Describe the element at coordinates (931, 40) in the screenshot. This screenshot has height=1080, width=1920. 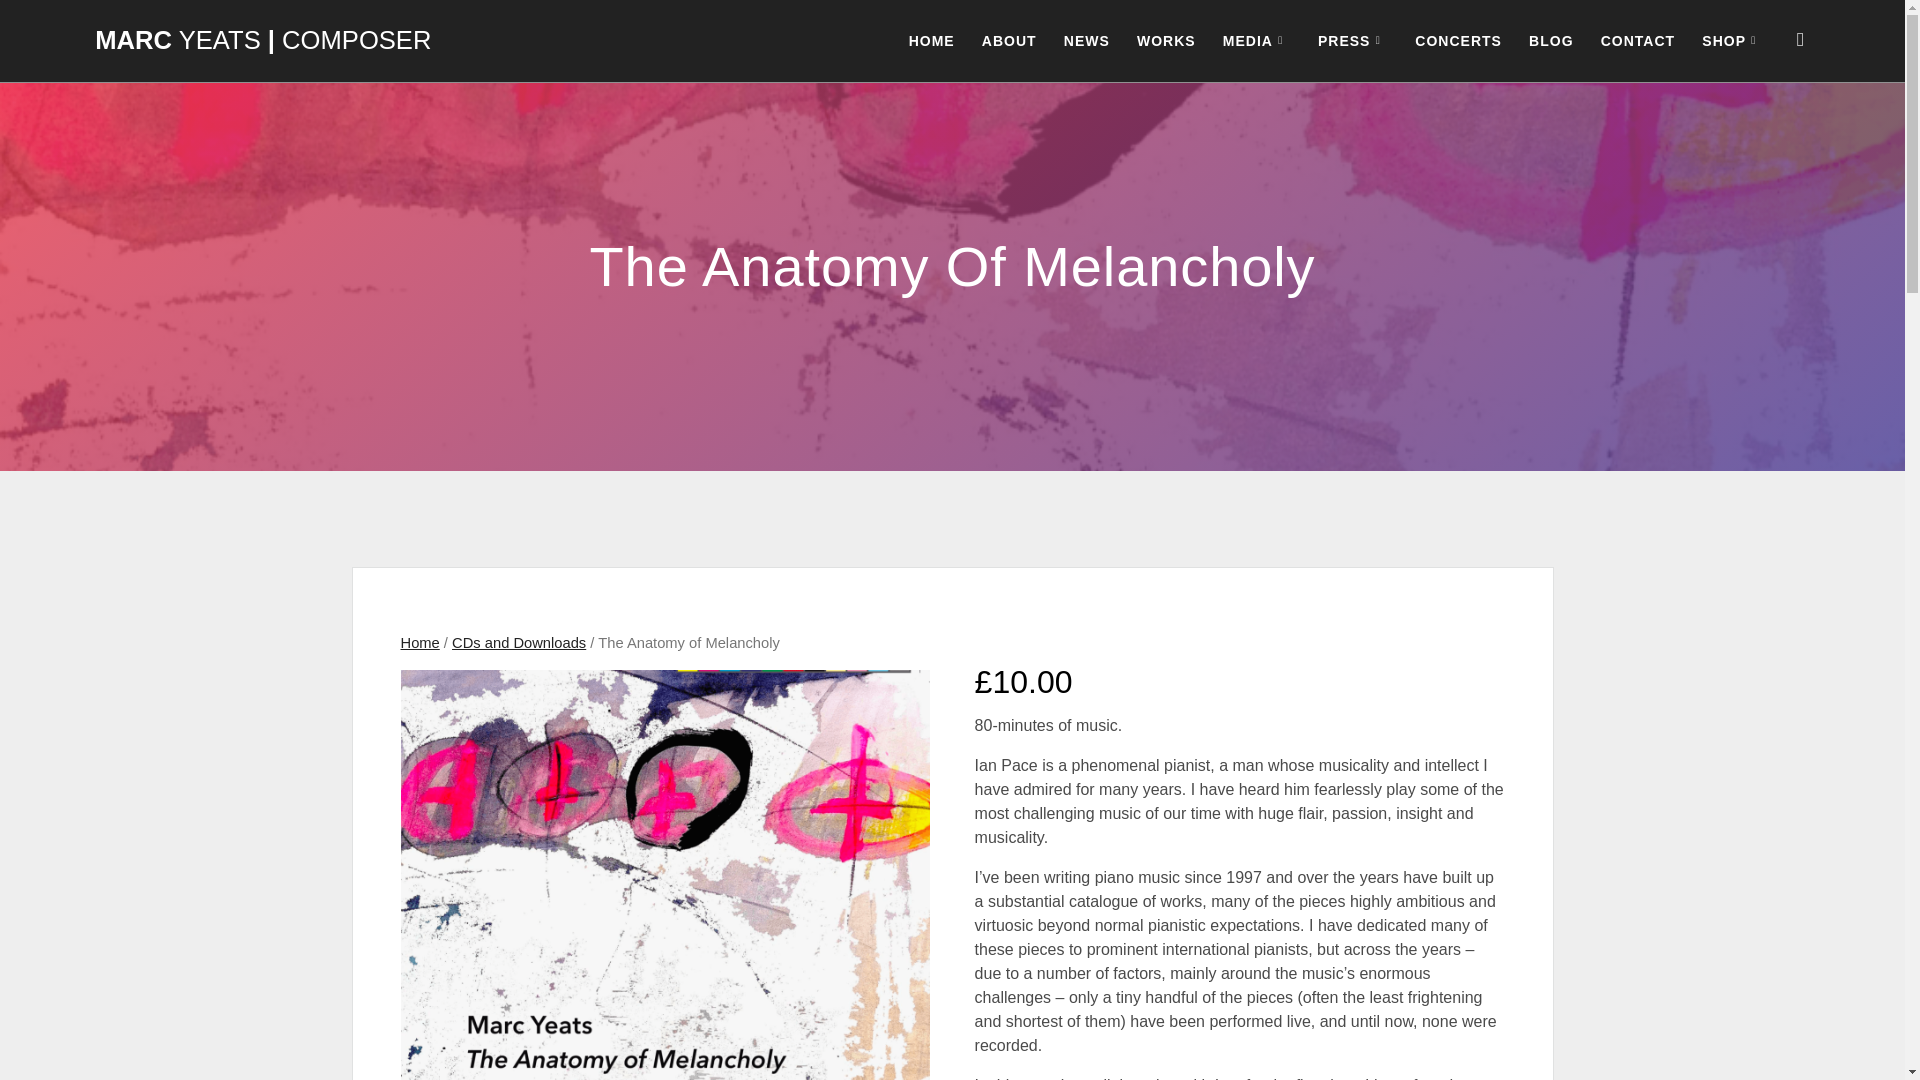
I see `HOME` at that location.